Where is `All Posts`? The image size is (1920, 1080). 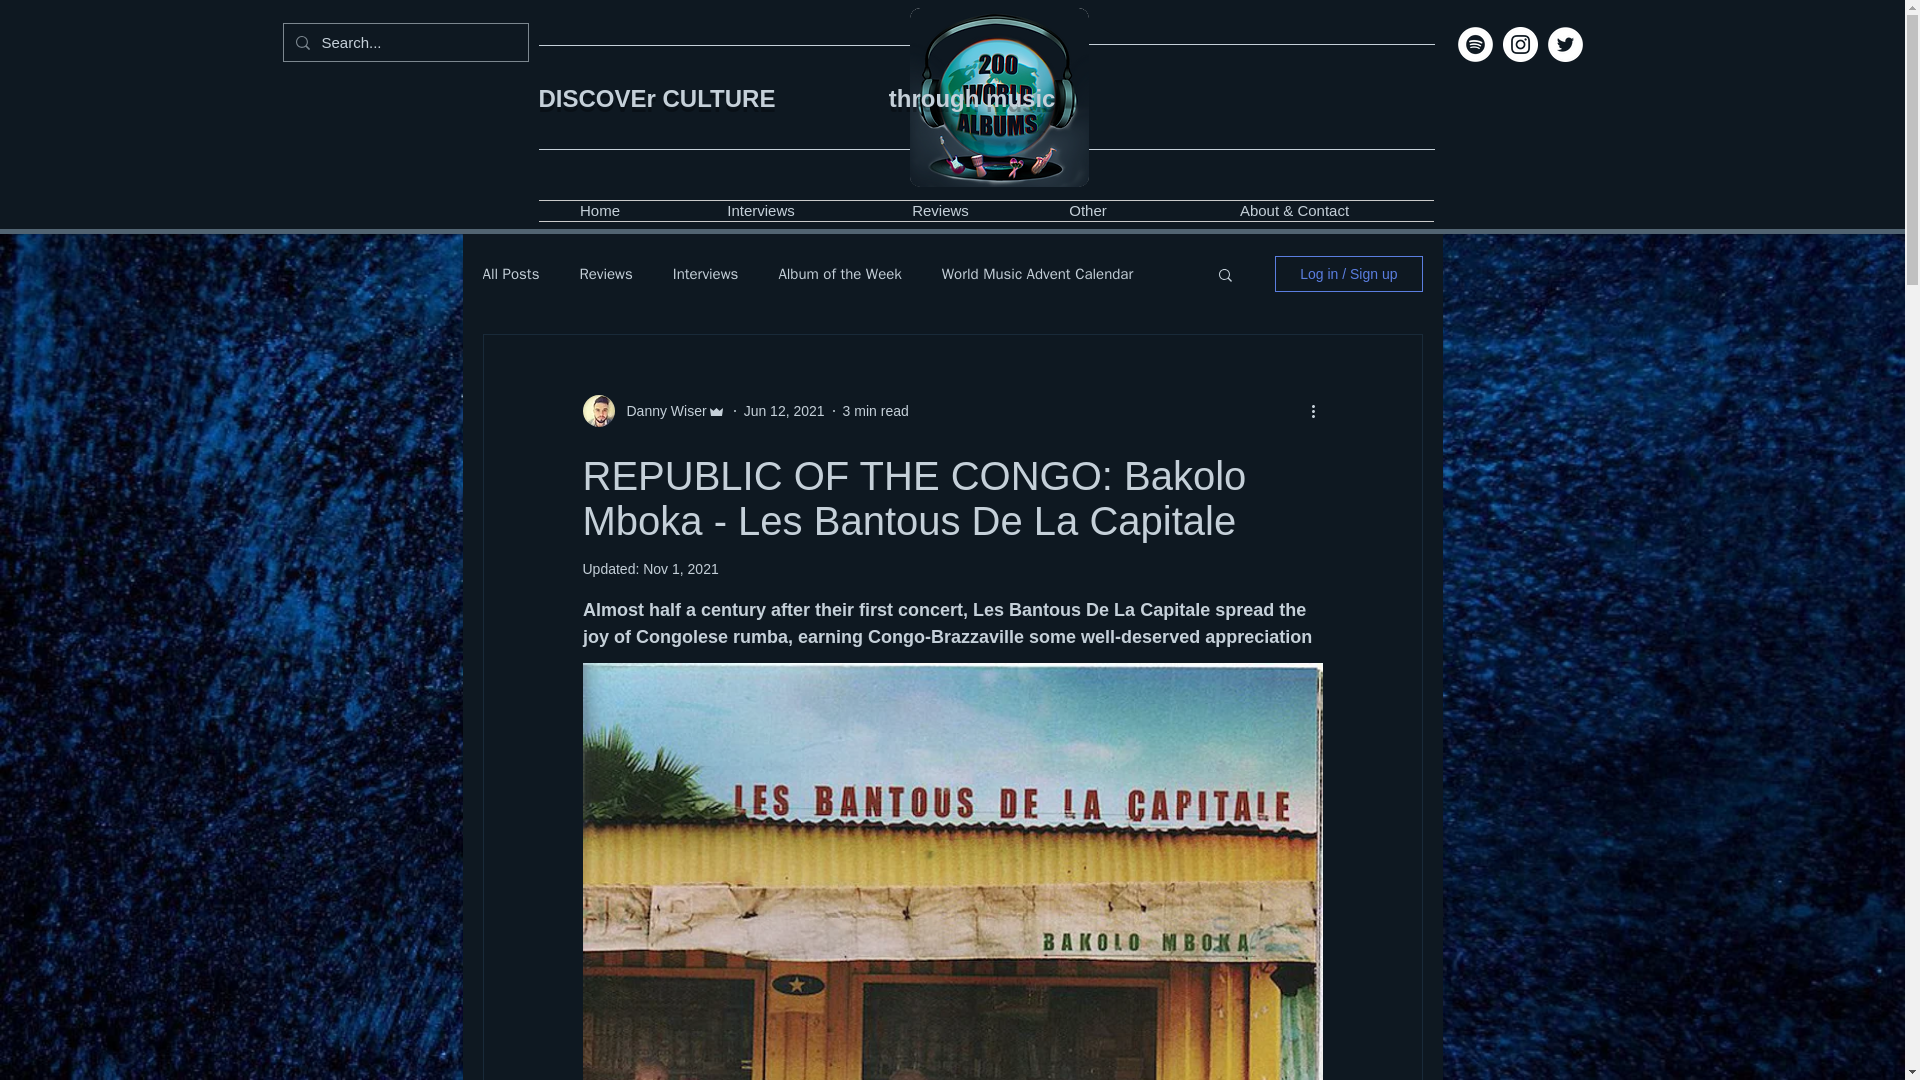
All Posts is located at coordinates (510, 272).